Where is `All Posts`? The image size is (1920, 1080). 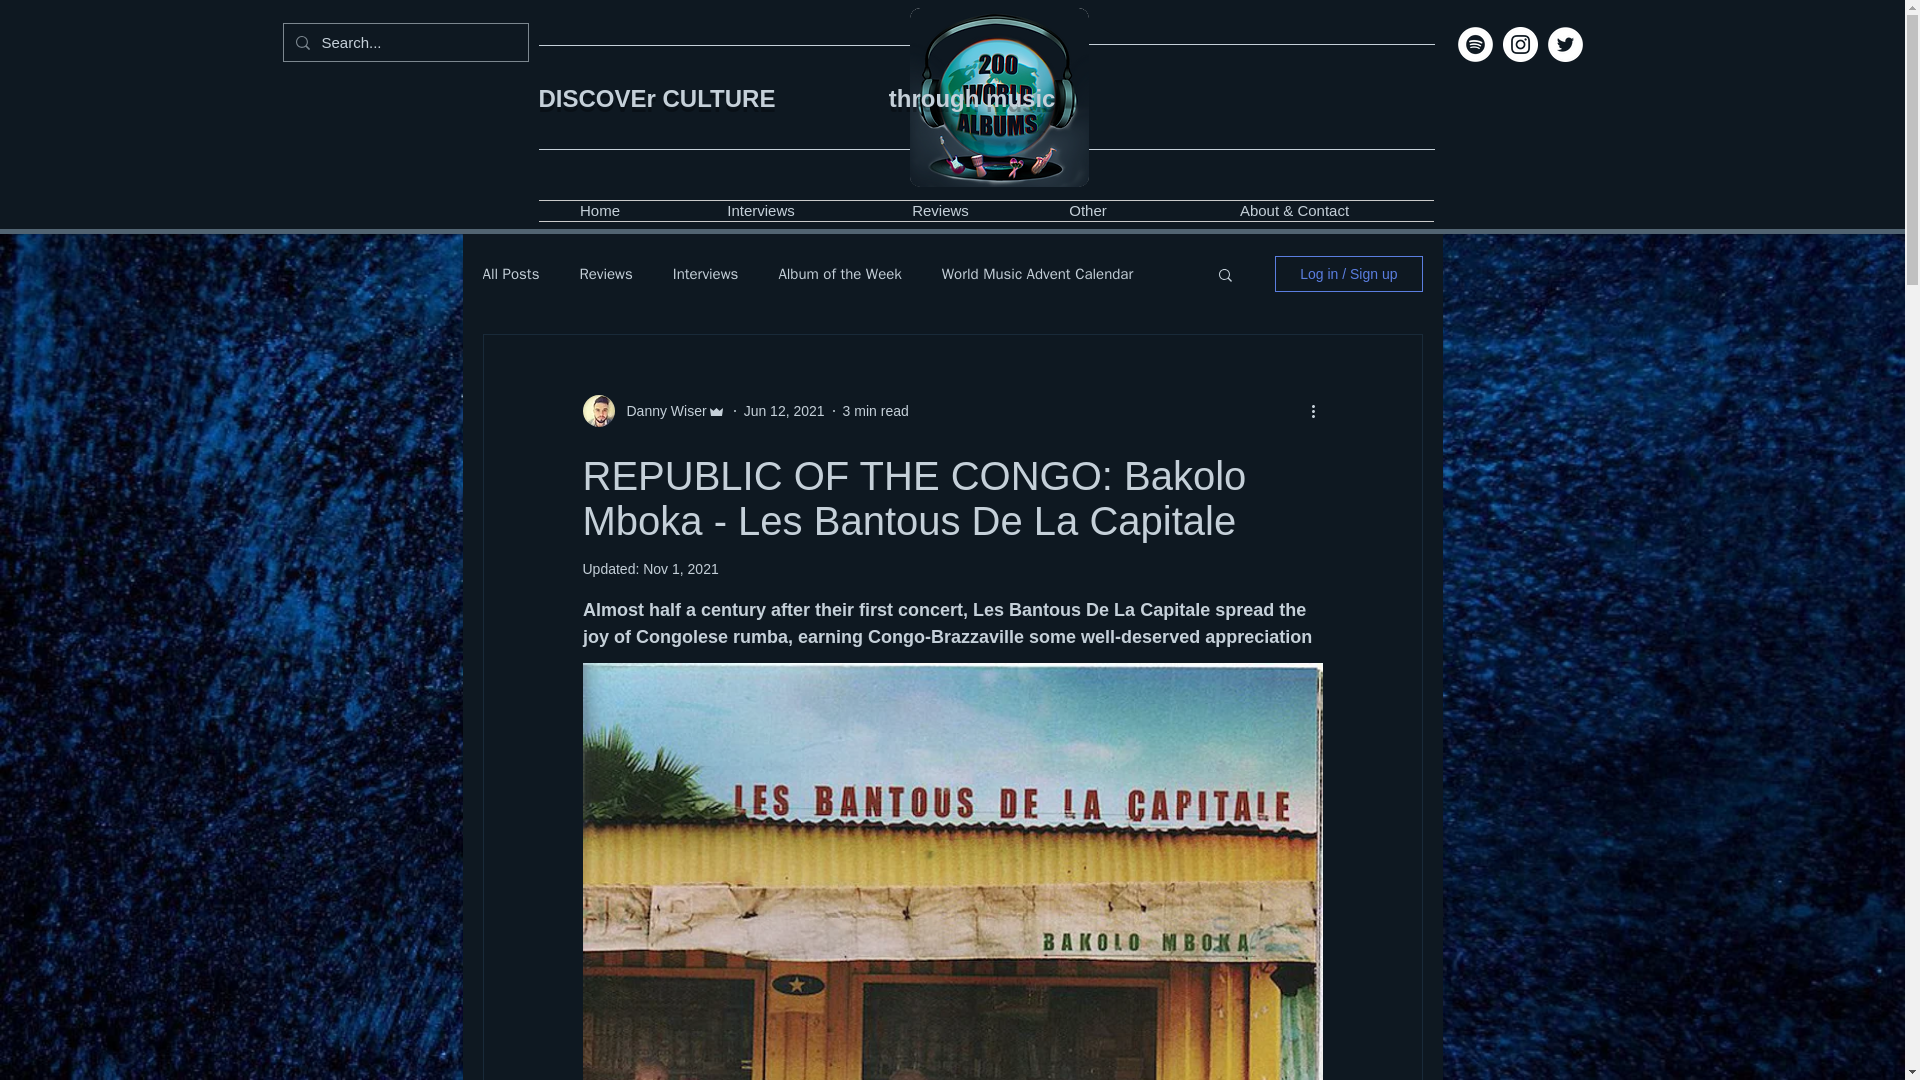
All Posts is located at coordinates (510, 272).